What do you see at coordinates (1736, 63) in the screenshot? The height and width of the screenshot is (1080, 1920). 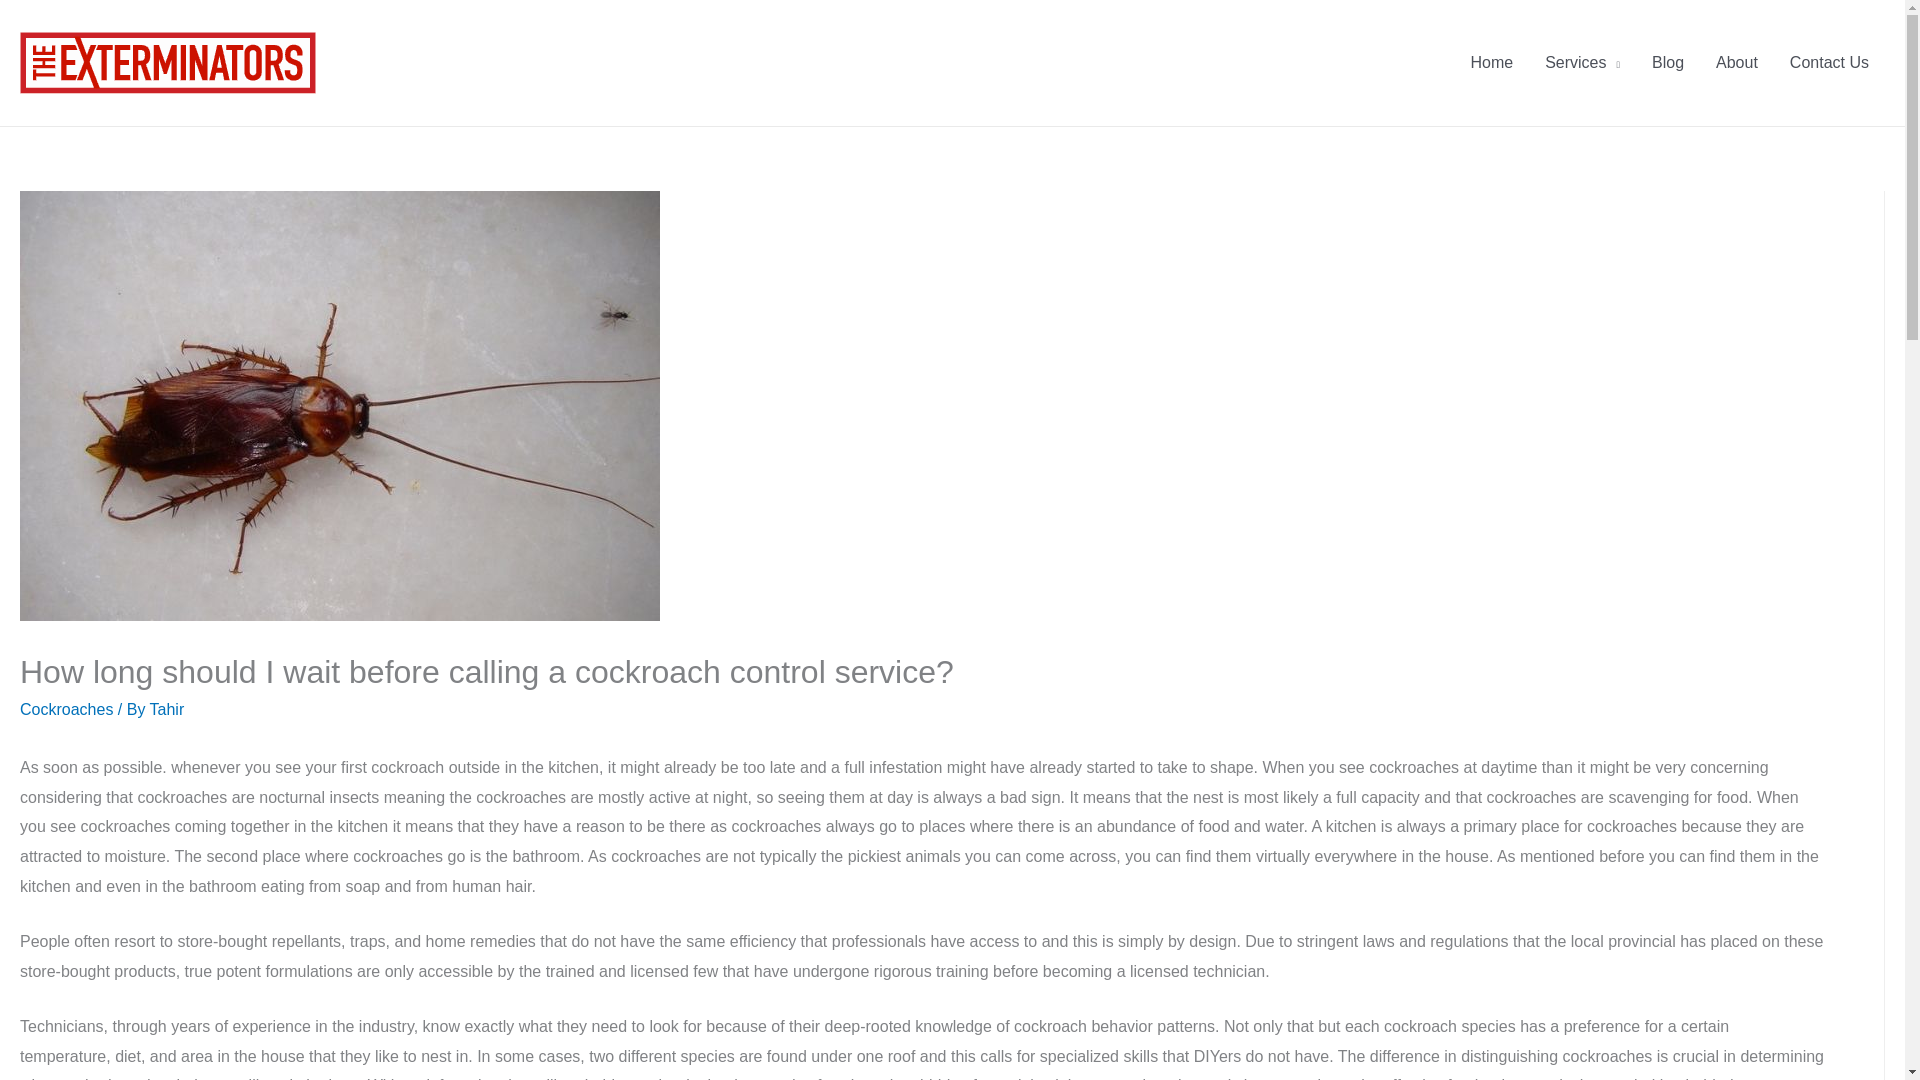 I see `About` at bounding box center [1736, 63].